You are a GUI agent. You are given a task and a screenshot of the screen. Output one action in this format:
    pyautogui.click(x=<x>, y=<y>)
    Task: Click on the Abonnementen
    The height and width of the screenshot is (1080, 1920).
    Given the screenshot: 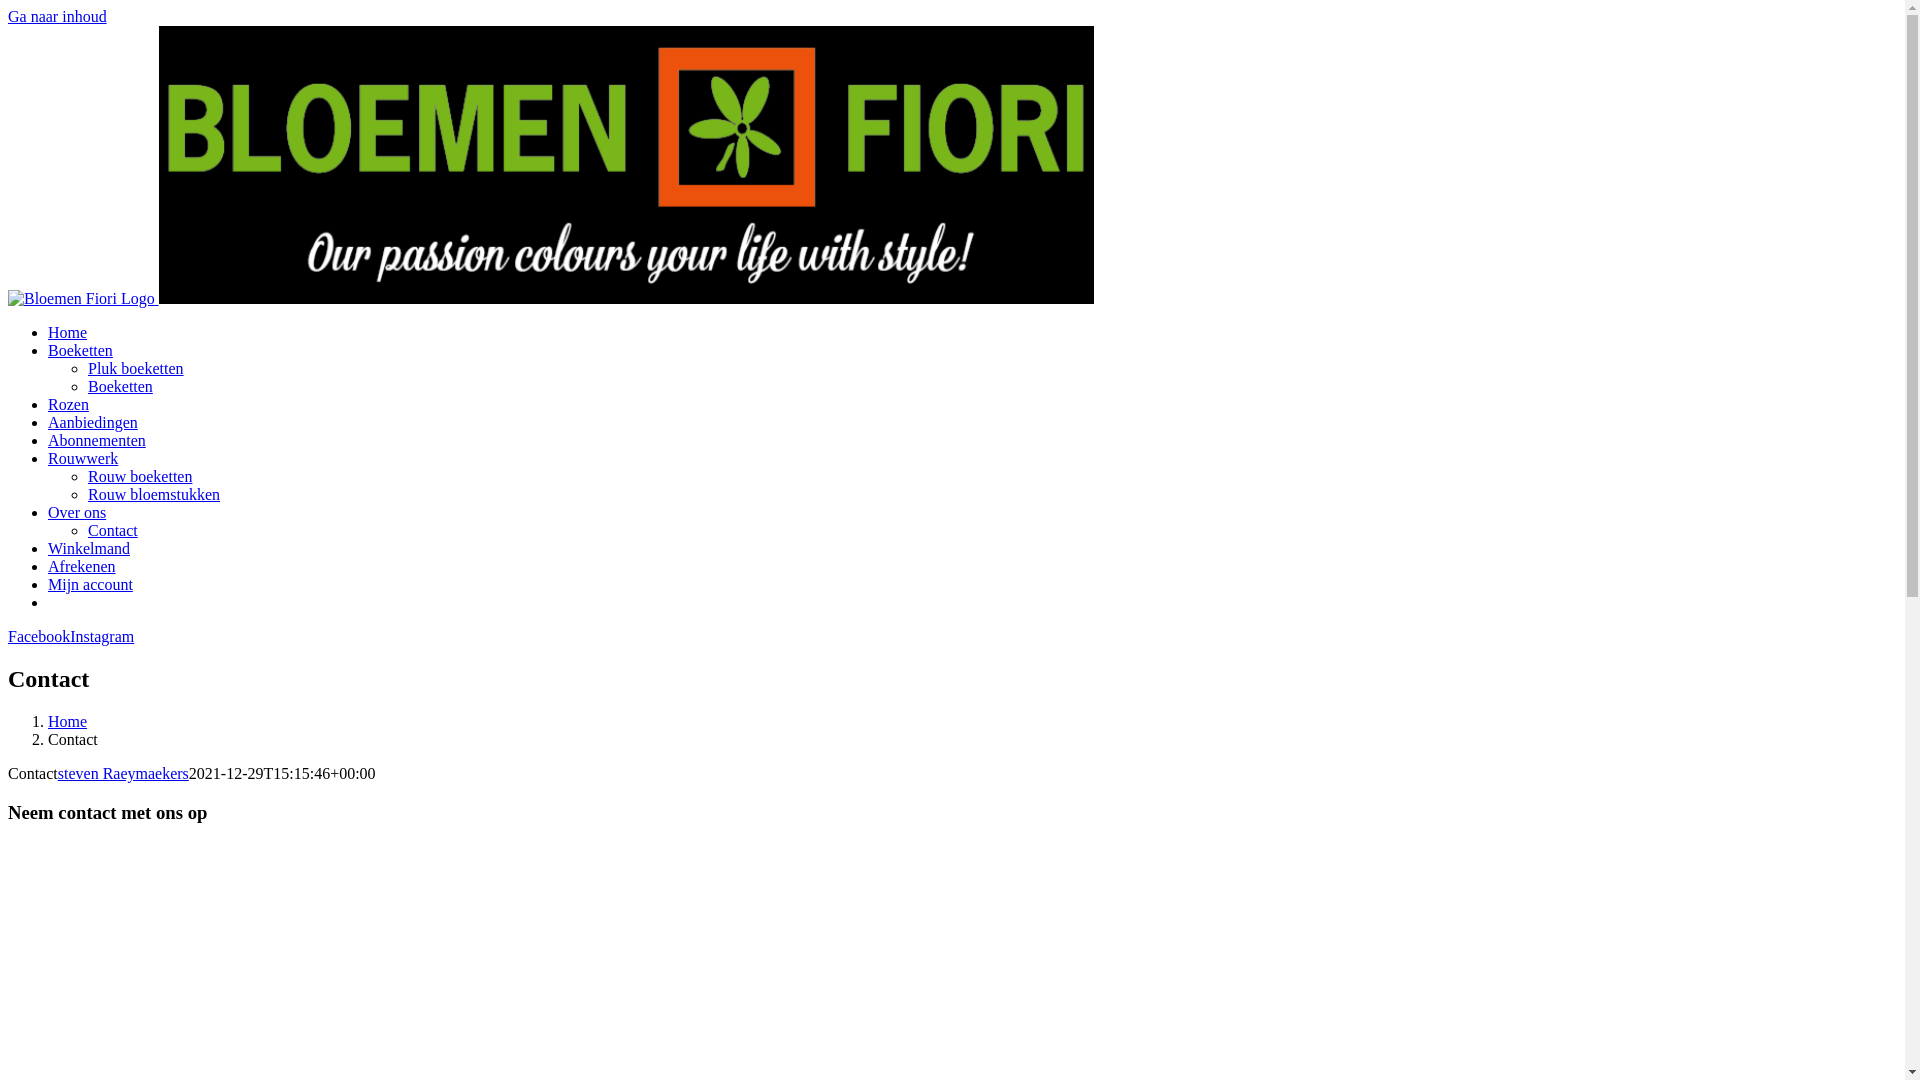 What is the action you would take?
    pyautogui.click(x=97, y=440)
    